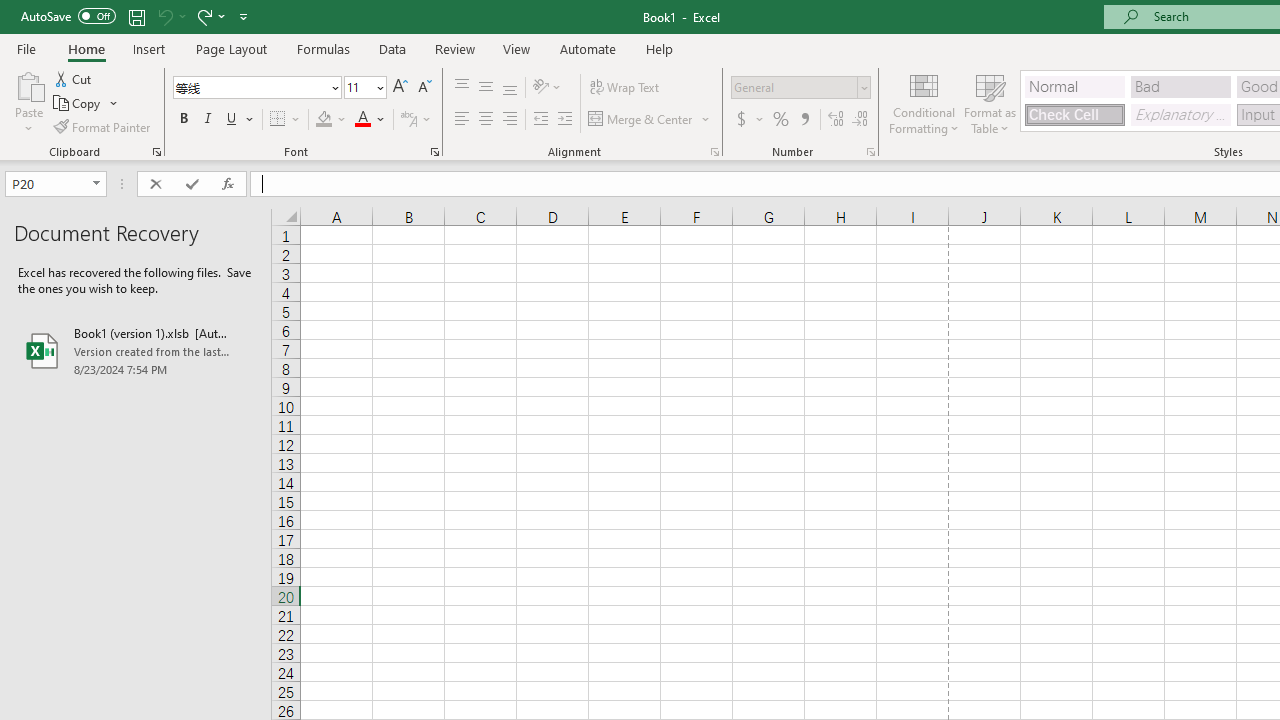 Image resolution: width=1280 pixels, height=720 pixels. Describe the element at coordinates (78, 104) in the screenshot. I see `Copy` at that location.